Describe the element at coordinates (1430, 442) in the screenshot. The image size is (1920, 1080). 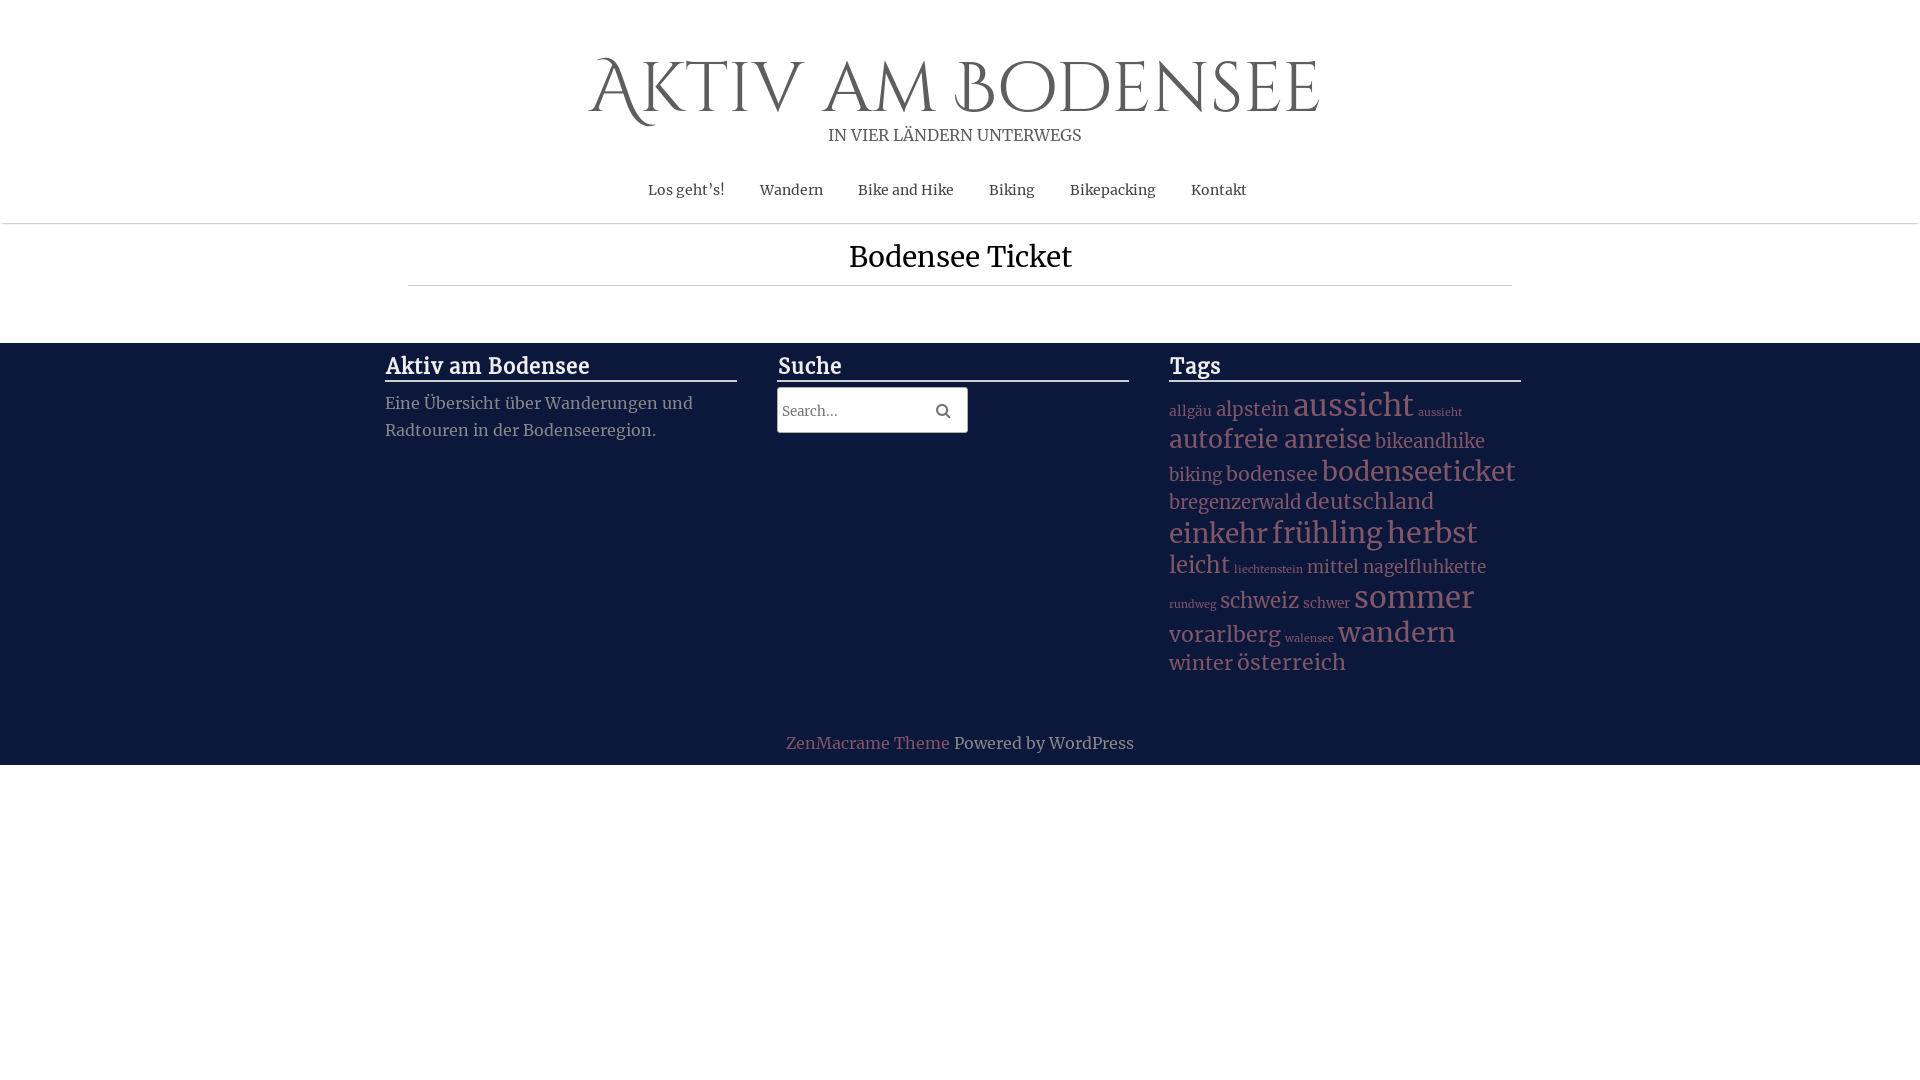
I see `bikeandhike` at that location.